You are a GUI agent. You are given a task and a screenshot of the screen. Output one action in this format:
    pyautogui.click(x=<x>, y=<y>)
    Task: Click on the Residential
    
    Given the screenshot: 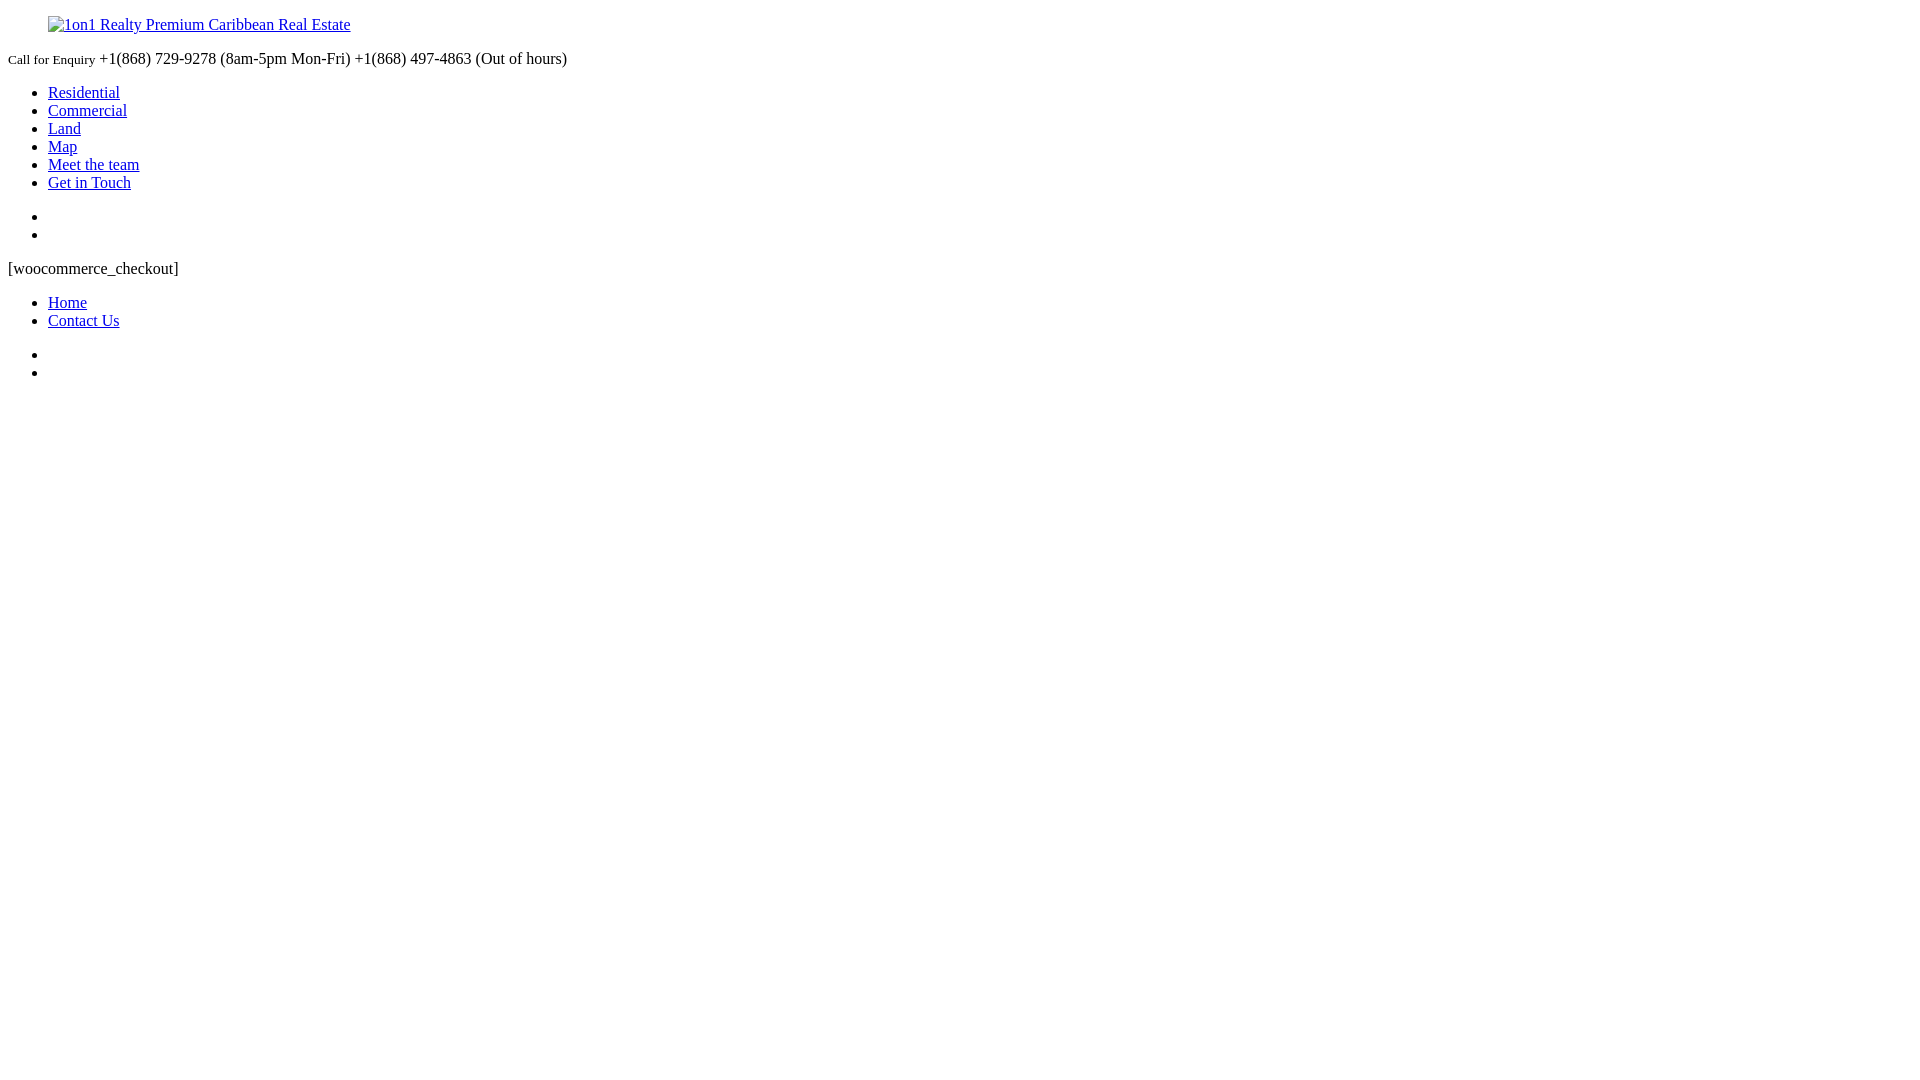 What is the action you would take?
    pyautogui.click(x=84, y=92)
    